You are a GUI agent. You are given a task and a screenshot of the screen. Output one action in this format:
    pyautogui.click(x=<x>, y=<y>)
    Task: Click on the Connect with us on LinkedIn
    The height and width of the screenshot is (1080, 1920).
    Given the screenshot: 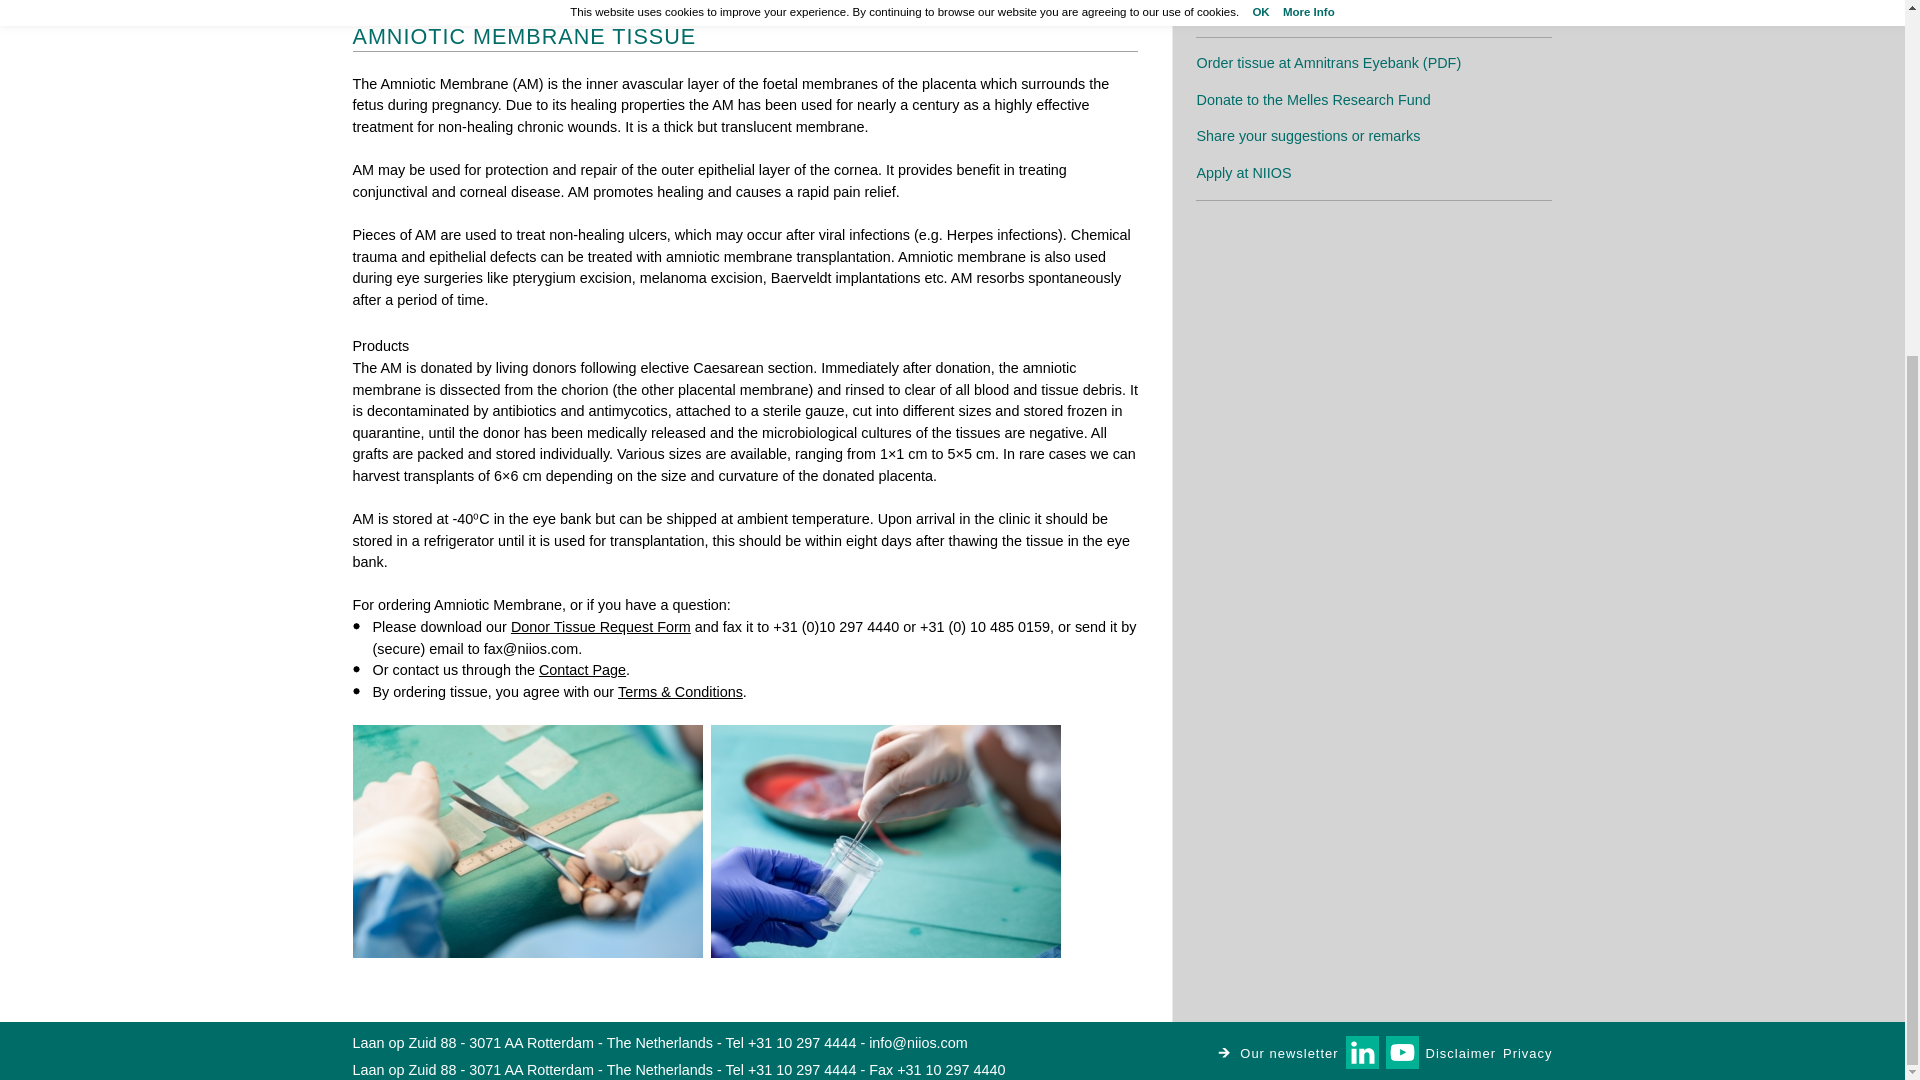 What is the action you would take?
    pyautogui.click(x=1362, y=1052)
    